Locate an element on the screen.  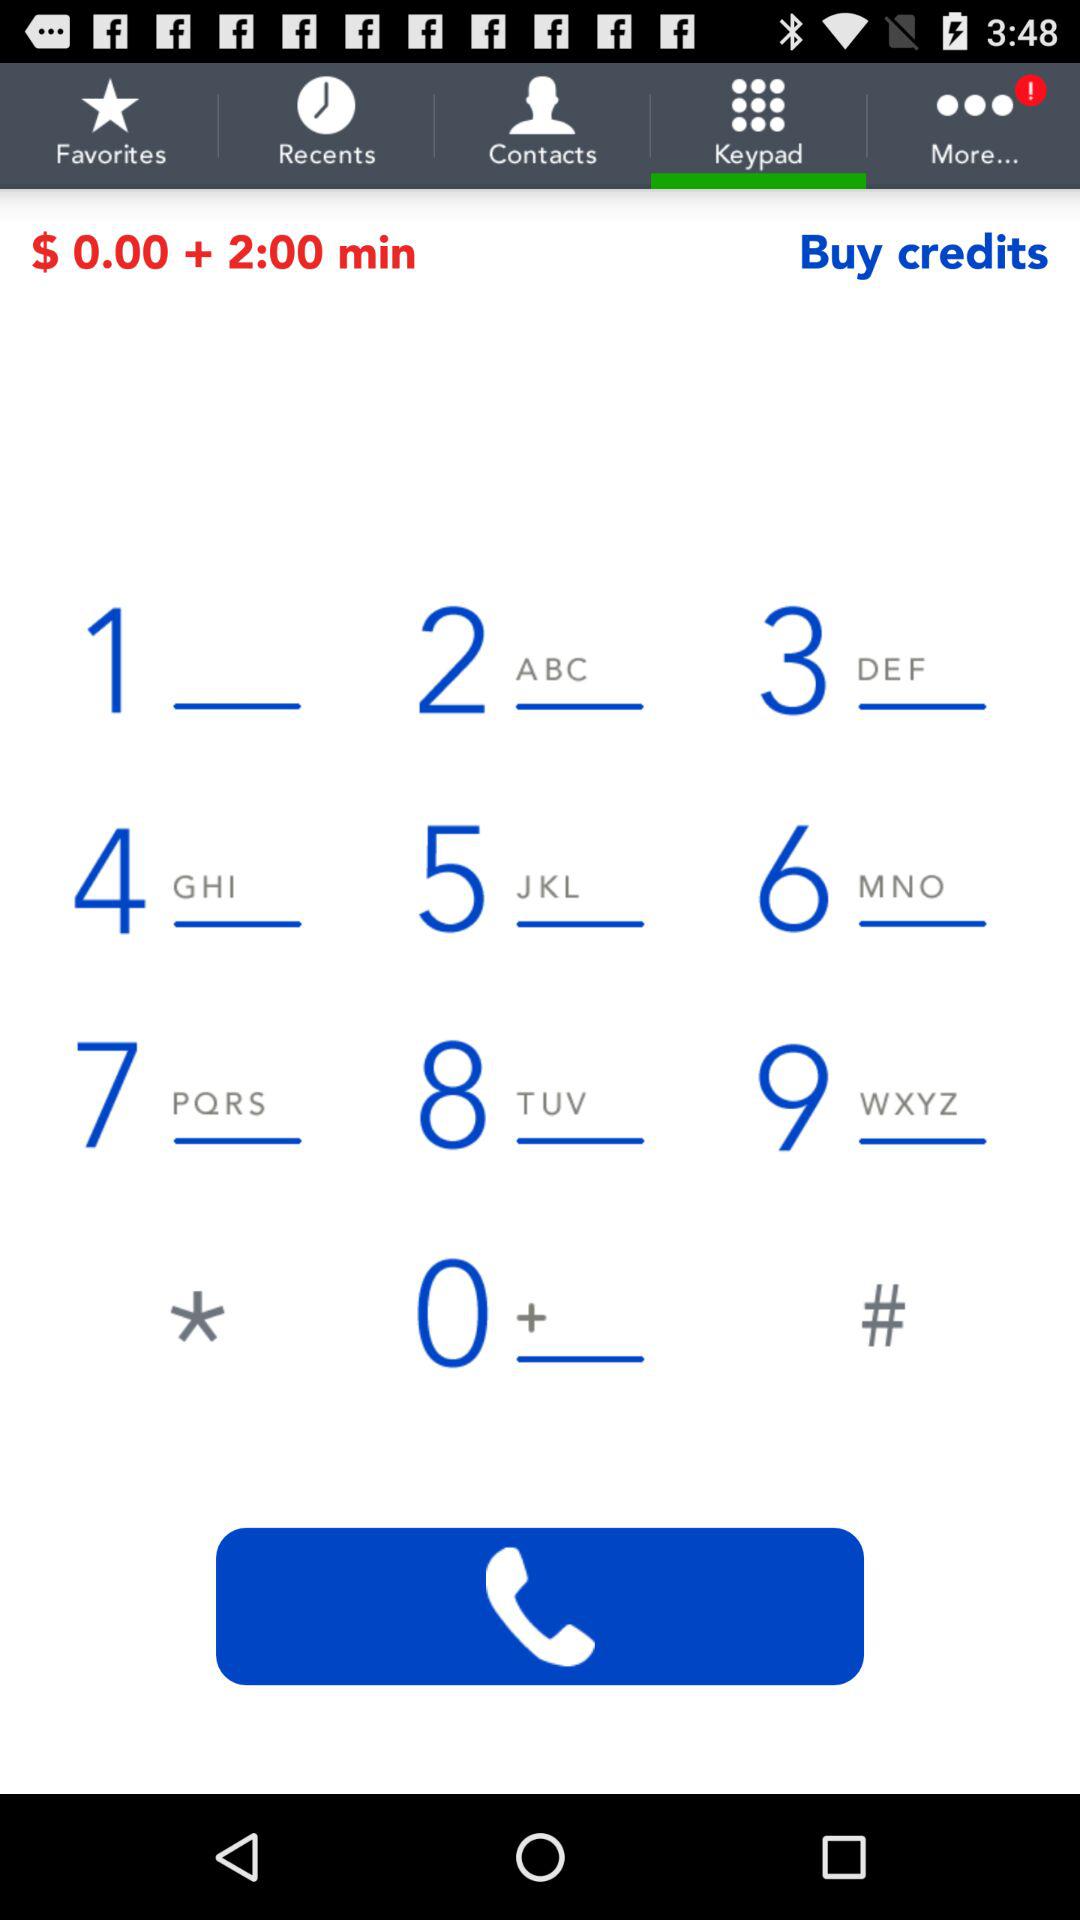
click icon next to the buy credits item is located at coordinates (414, 252).